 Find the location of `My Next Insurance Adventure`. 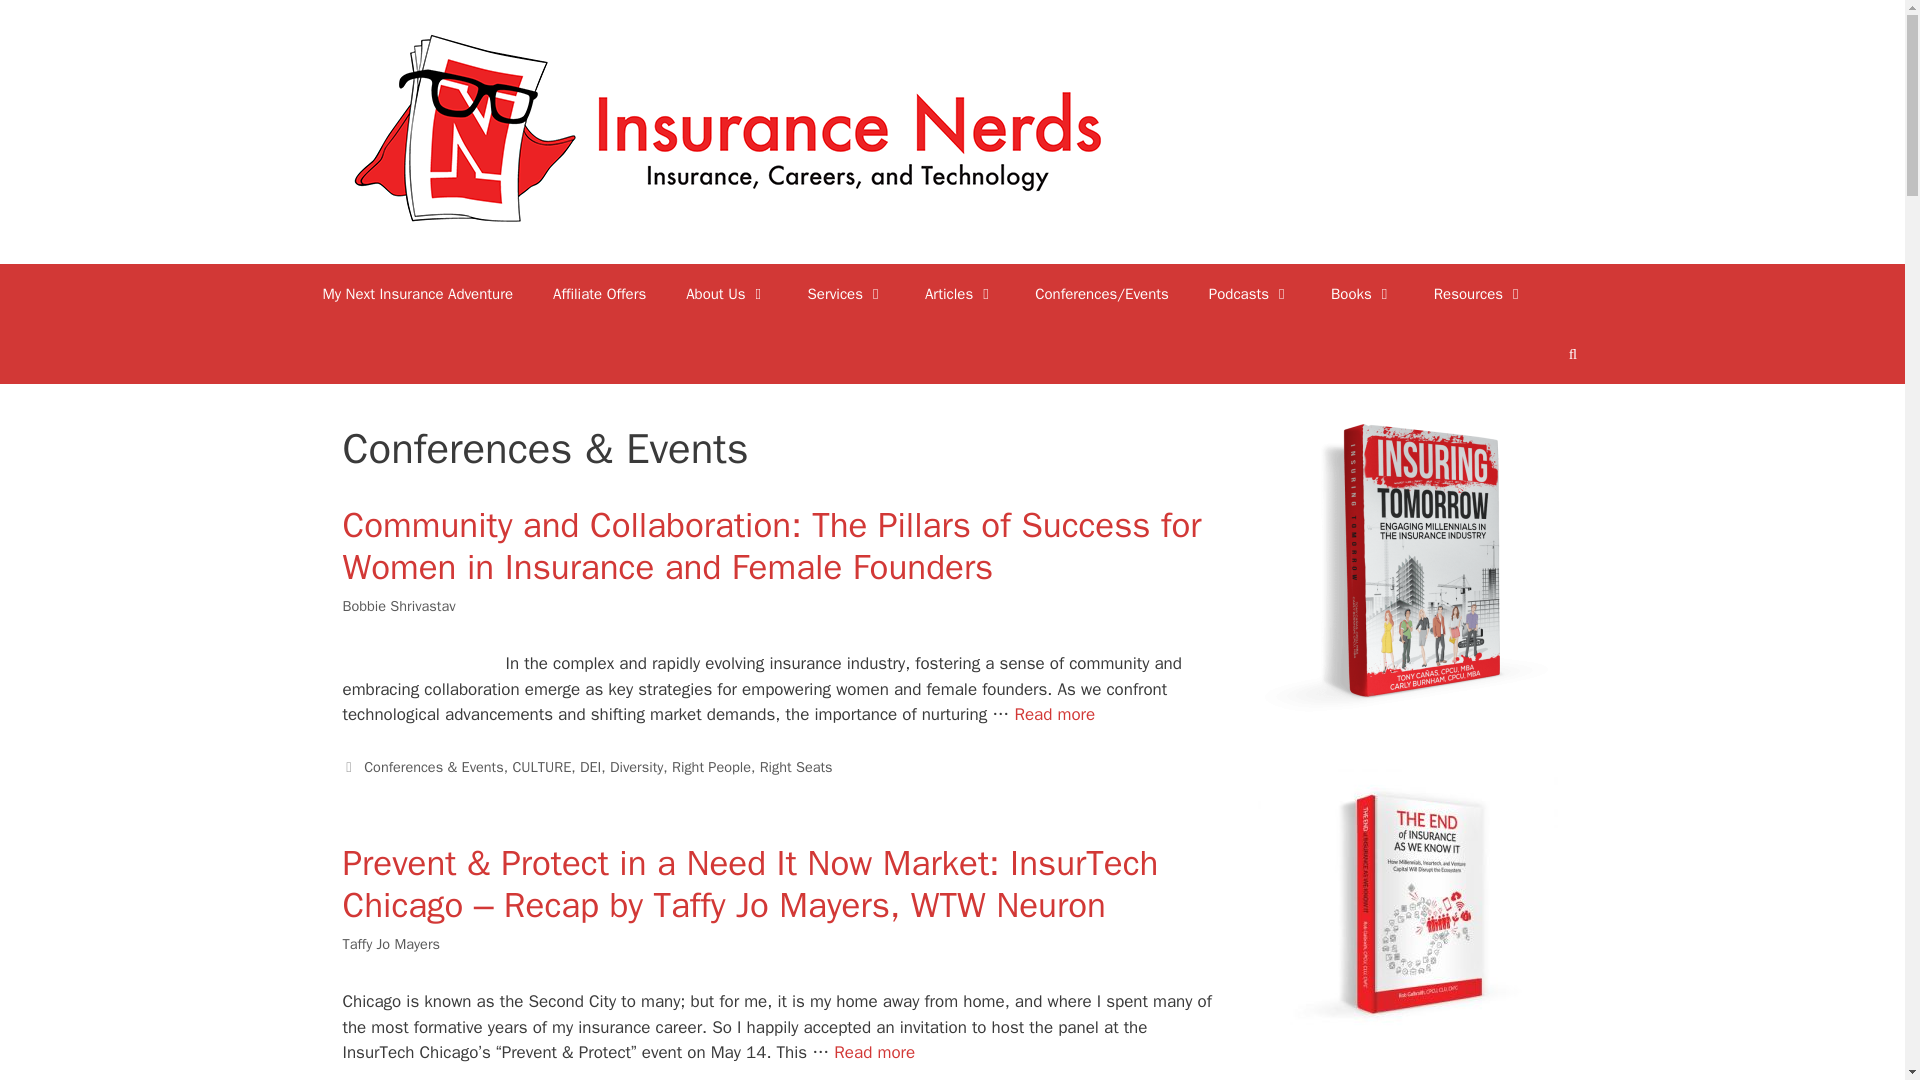

My Next Insurance Adventure is located at coordinates (417, 294).